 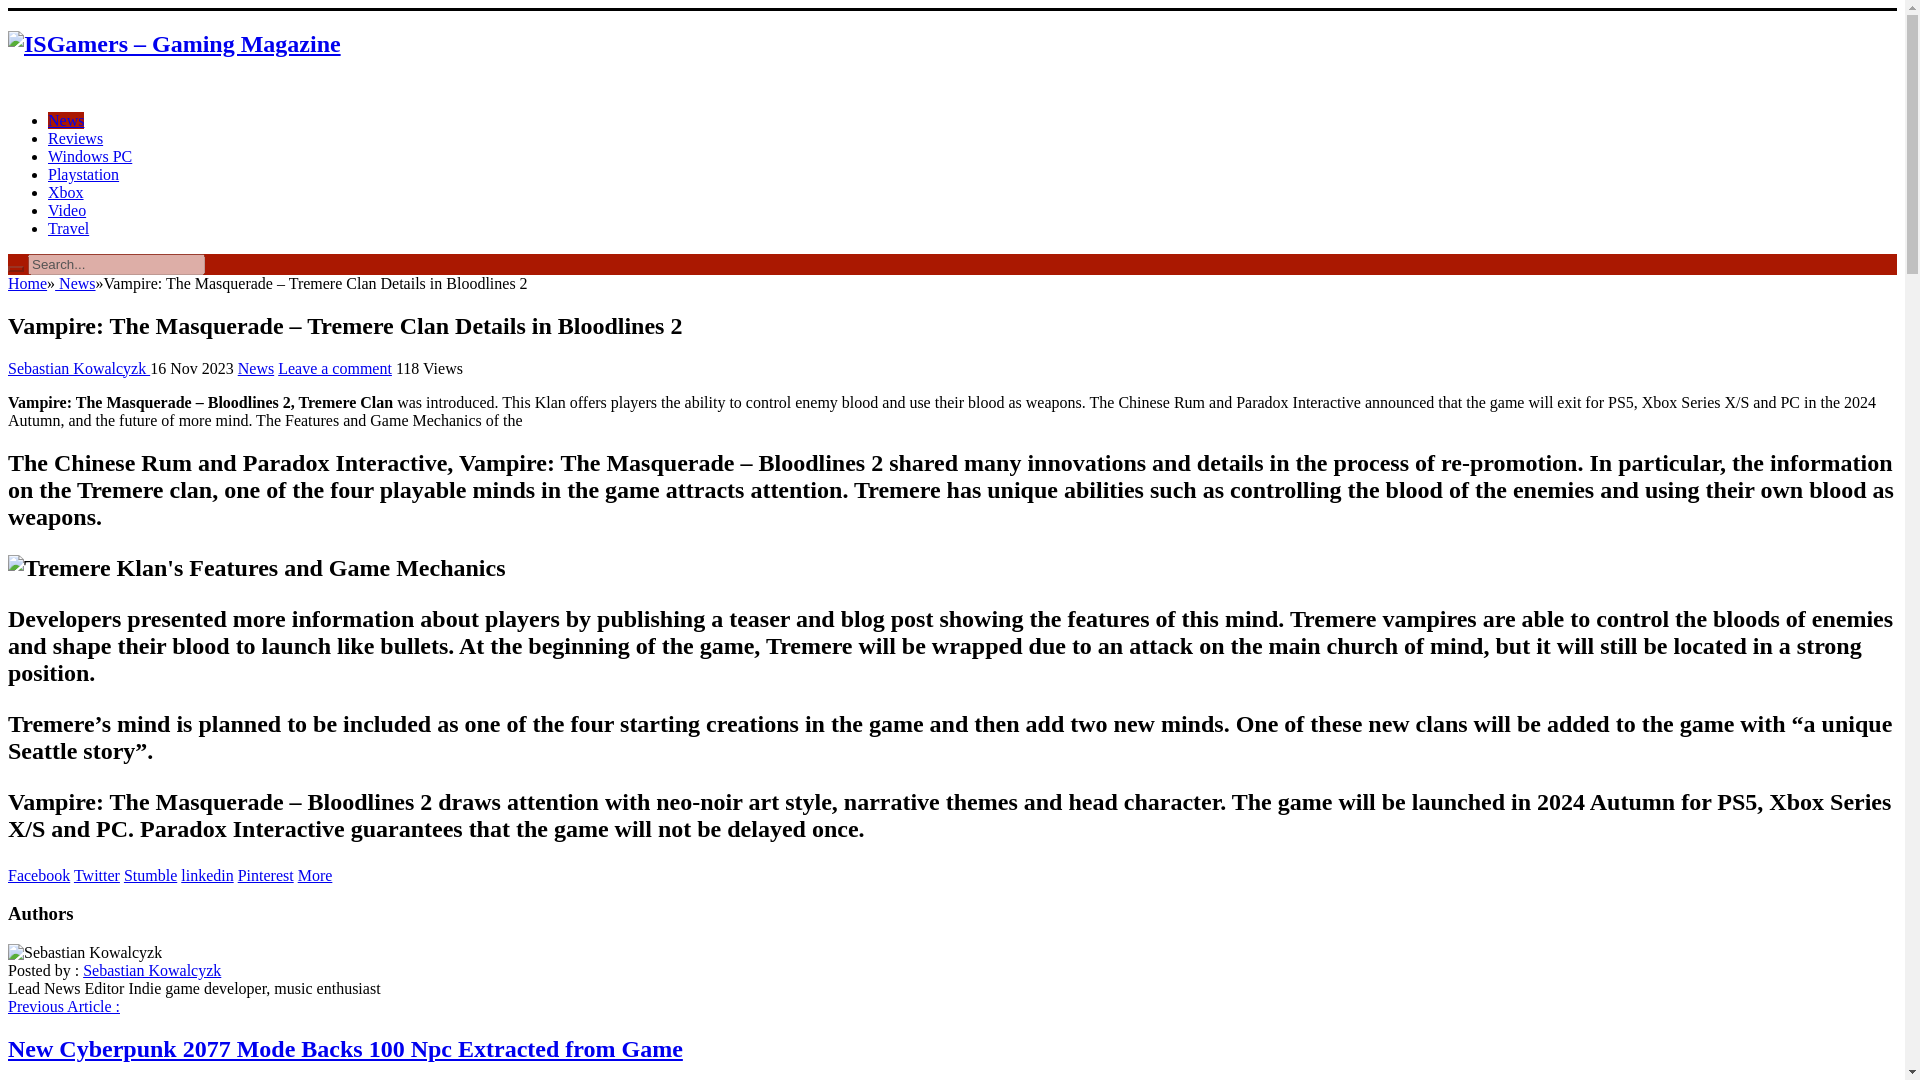 What do you see at coordinates (67, 210) in the screenshot?
I see `Video` at bounding box center [67, 210].